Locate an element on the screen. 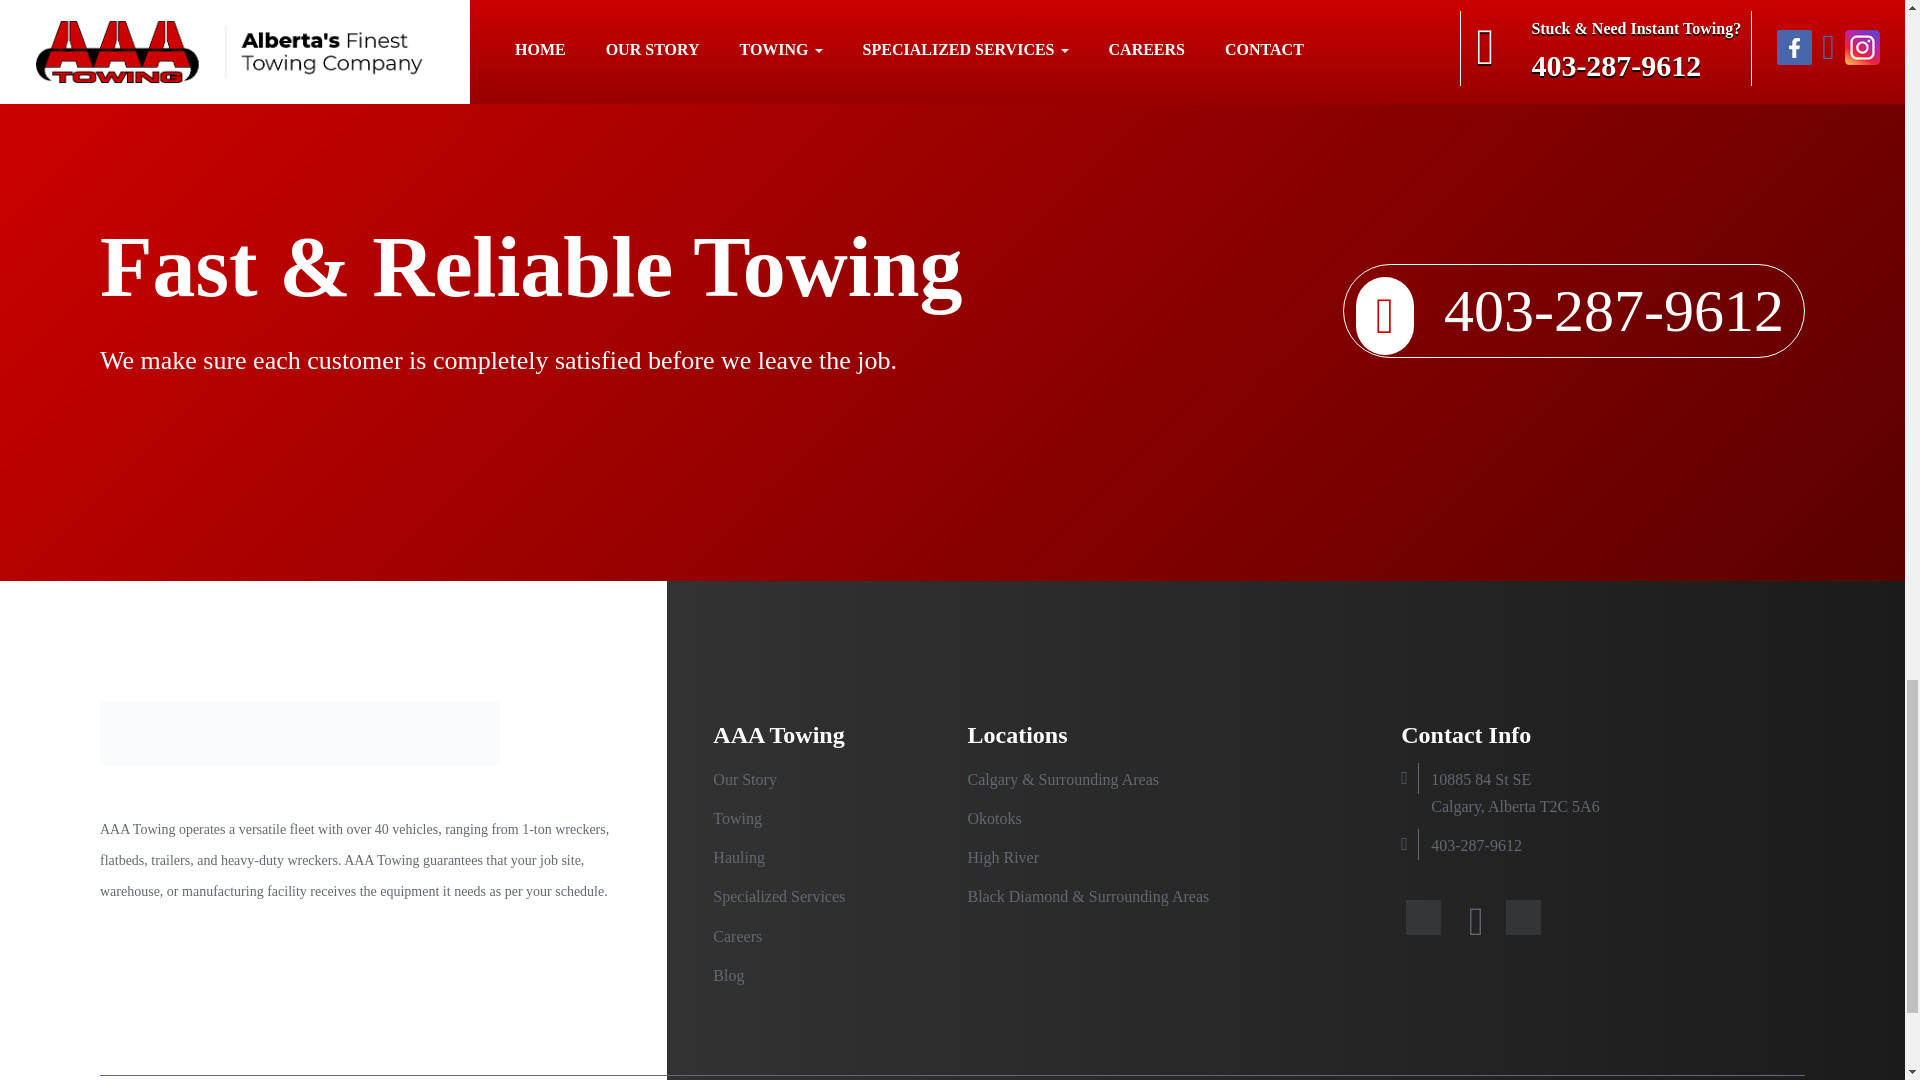 The image size is (1920, 1080). 403-287-9612 is located at coordinates (1476, 846).